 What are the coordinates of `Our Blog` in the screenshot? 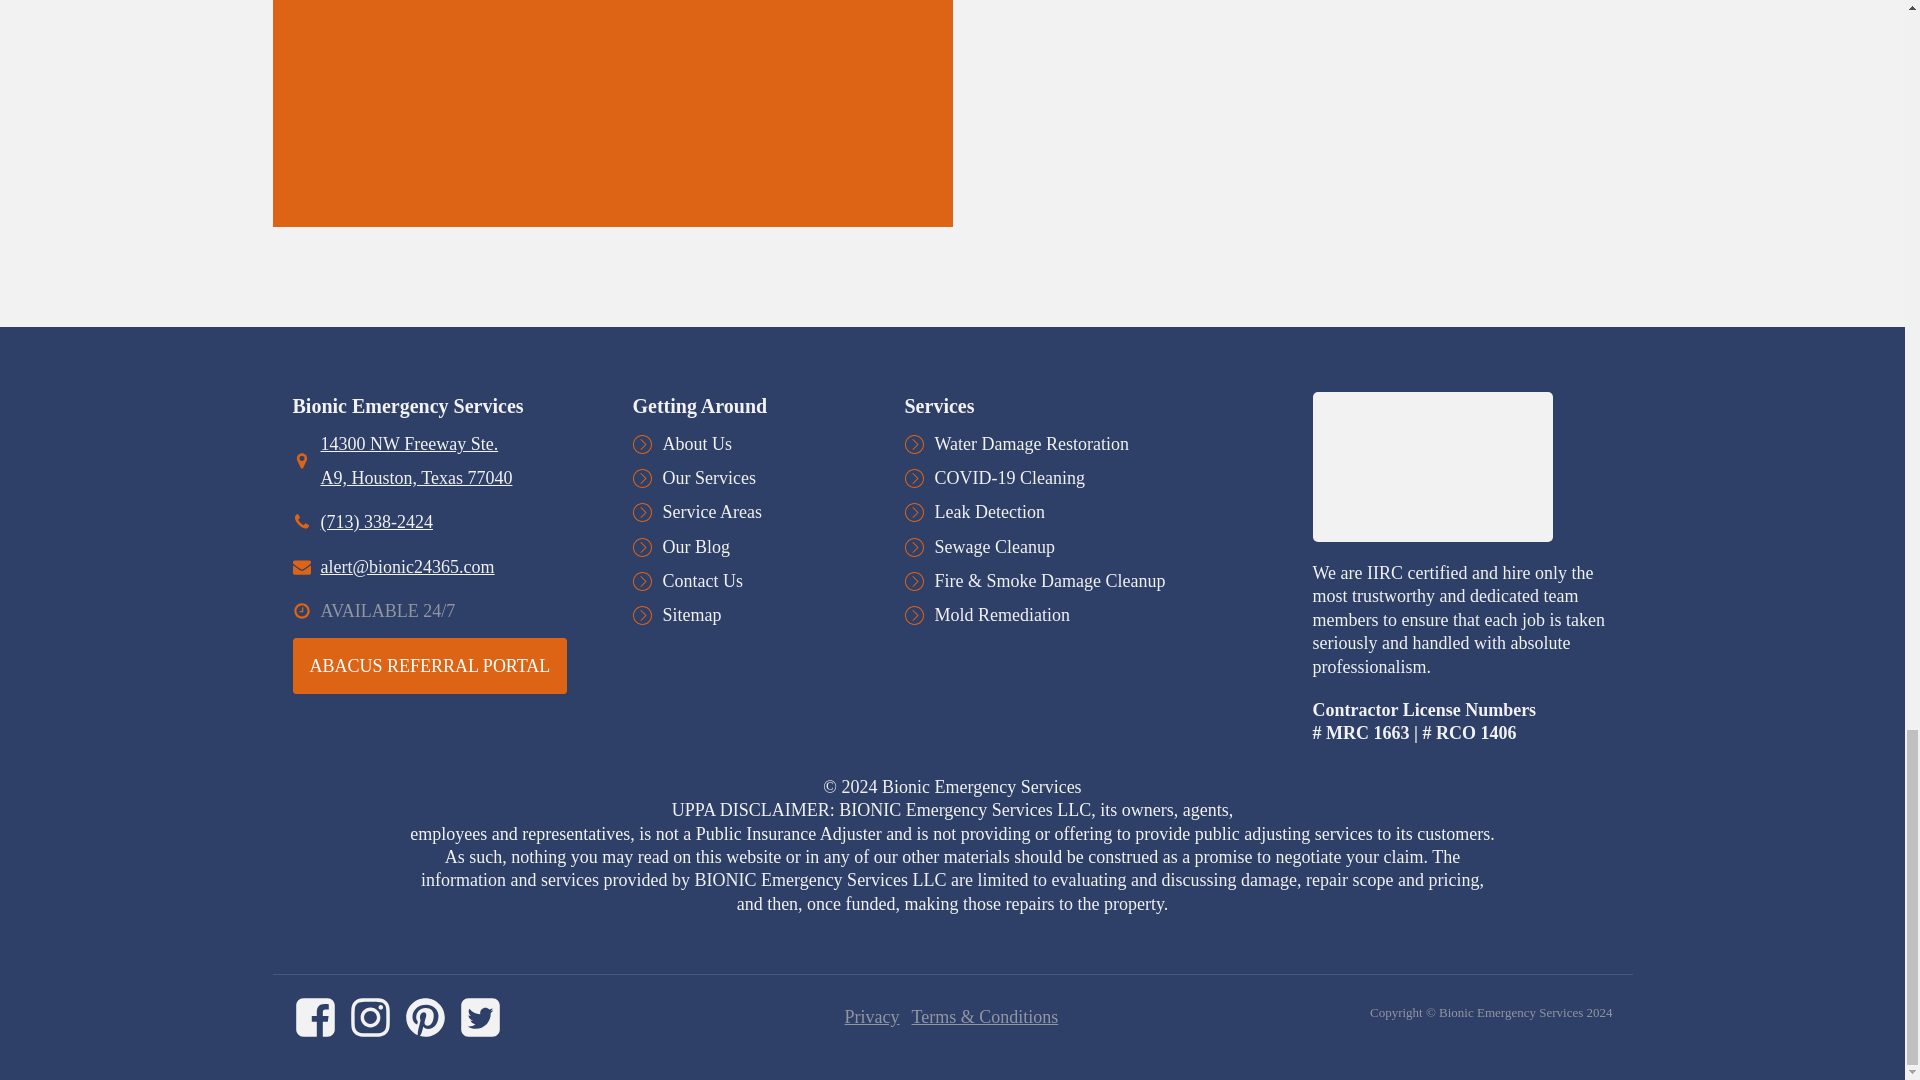 It's located at (696, 546).